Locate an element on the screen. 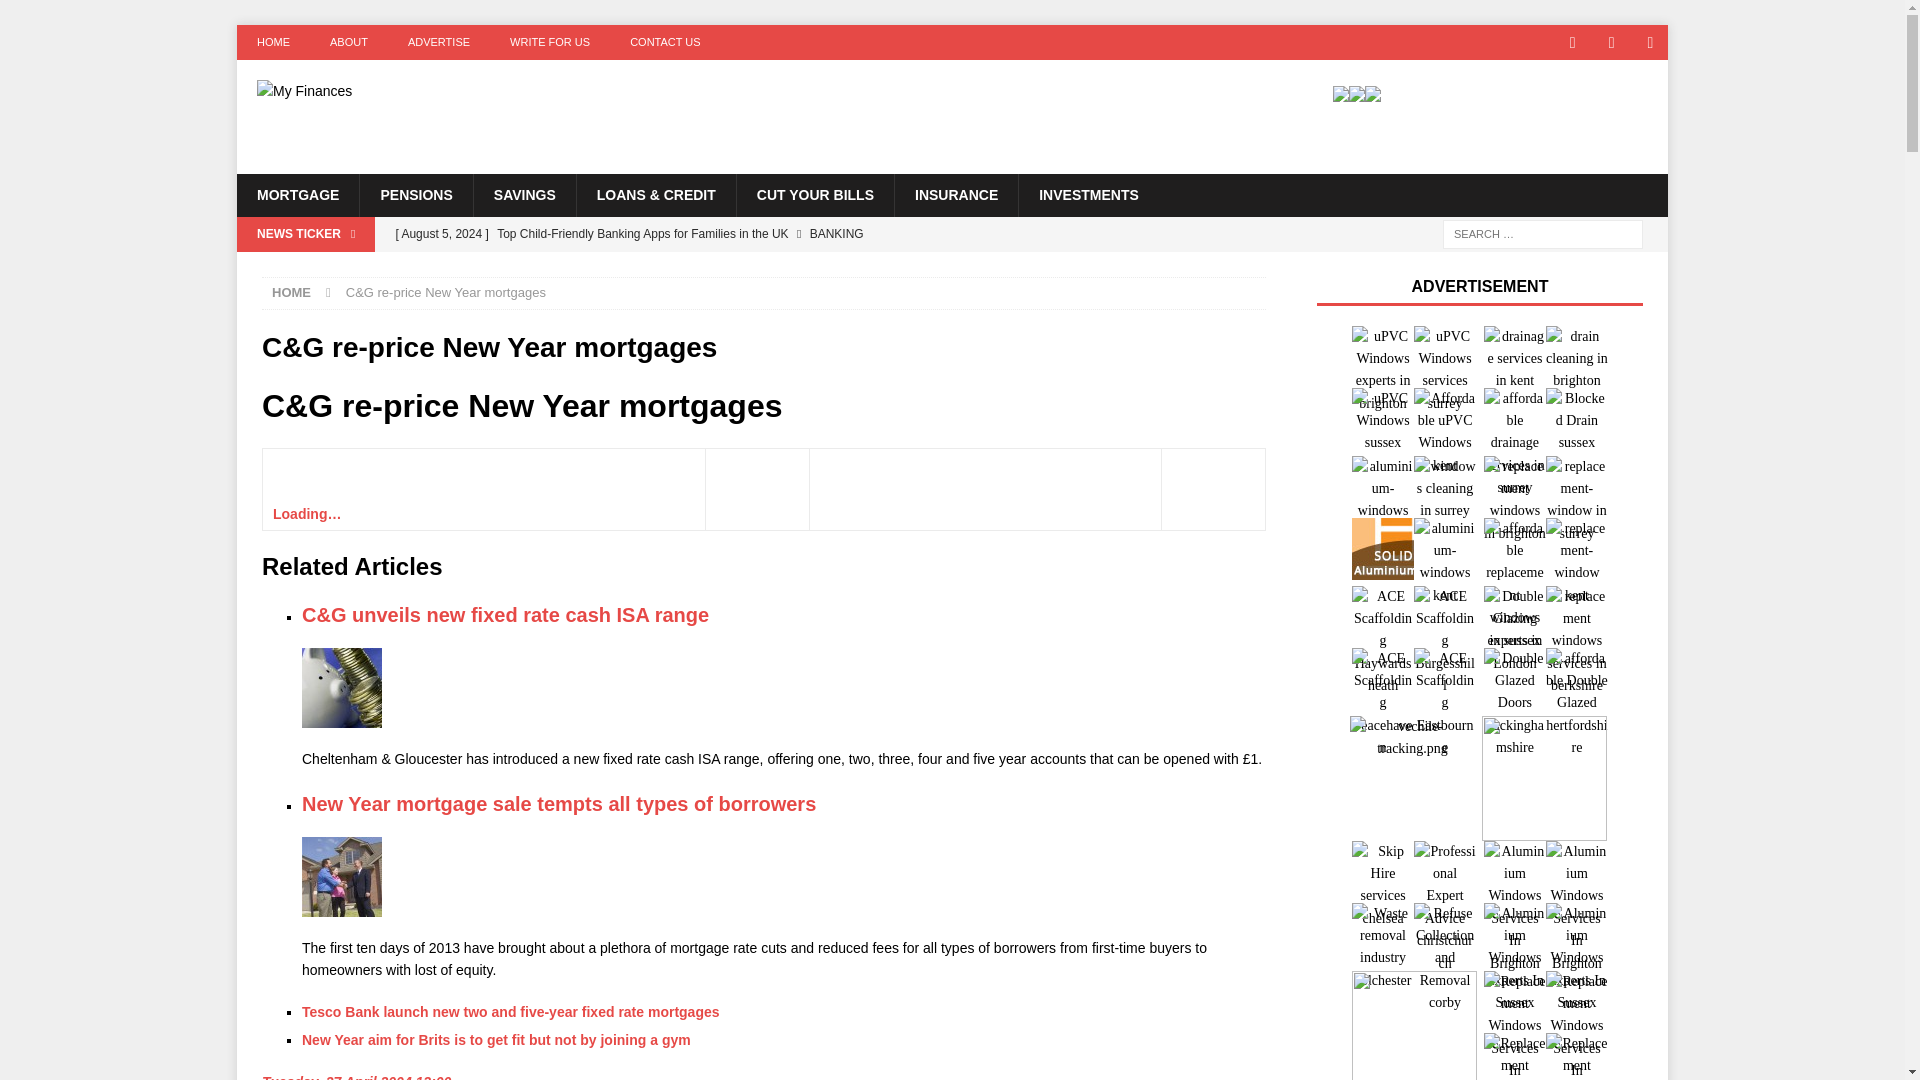 The width and height of the screenshot is (1920, 1080). CUT YOUR BILLS is located at coordinates (814, 194).